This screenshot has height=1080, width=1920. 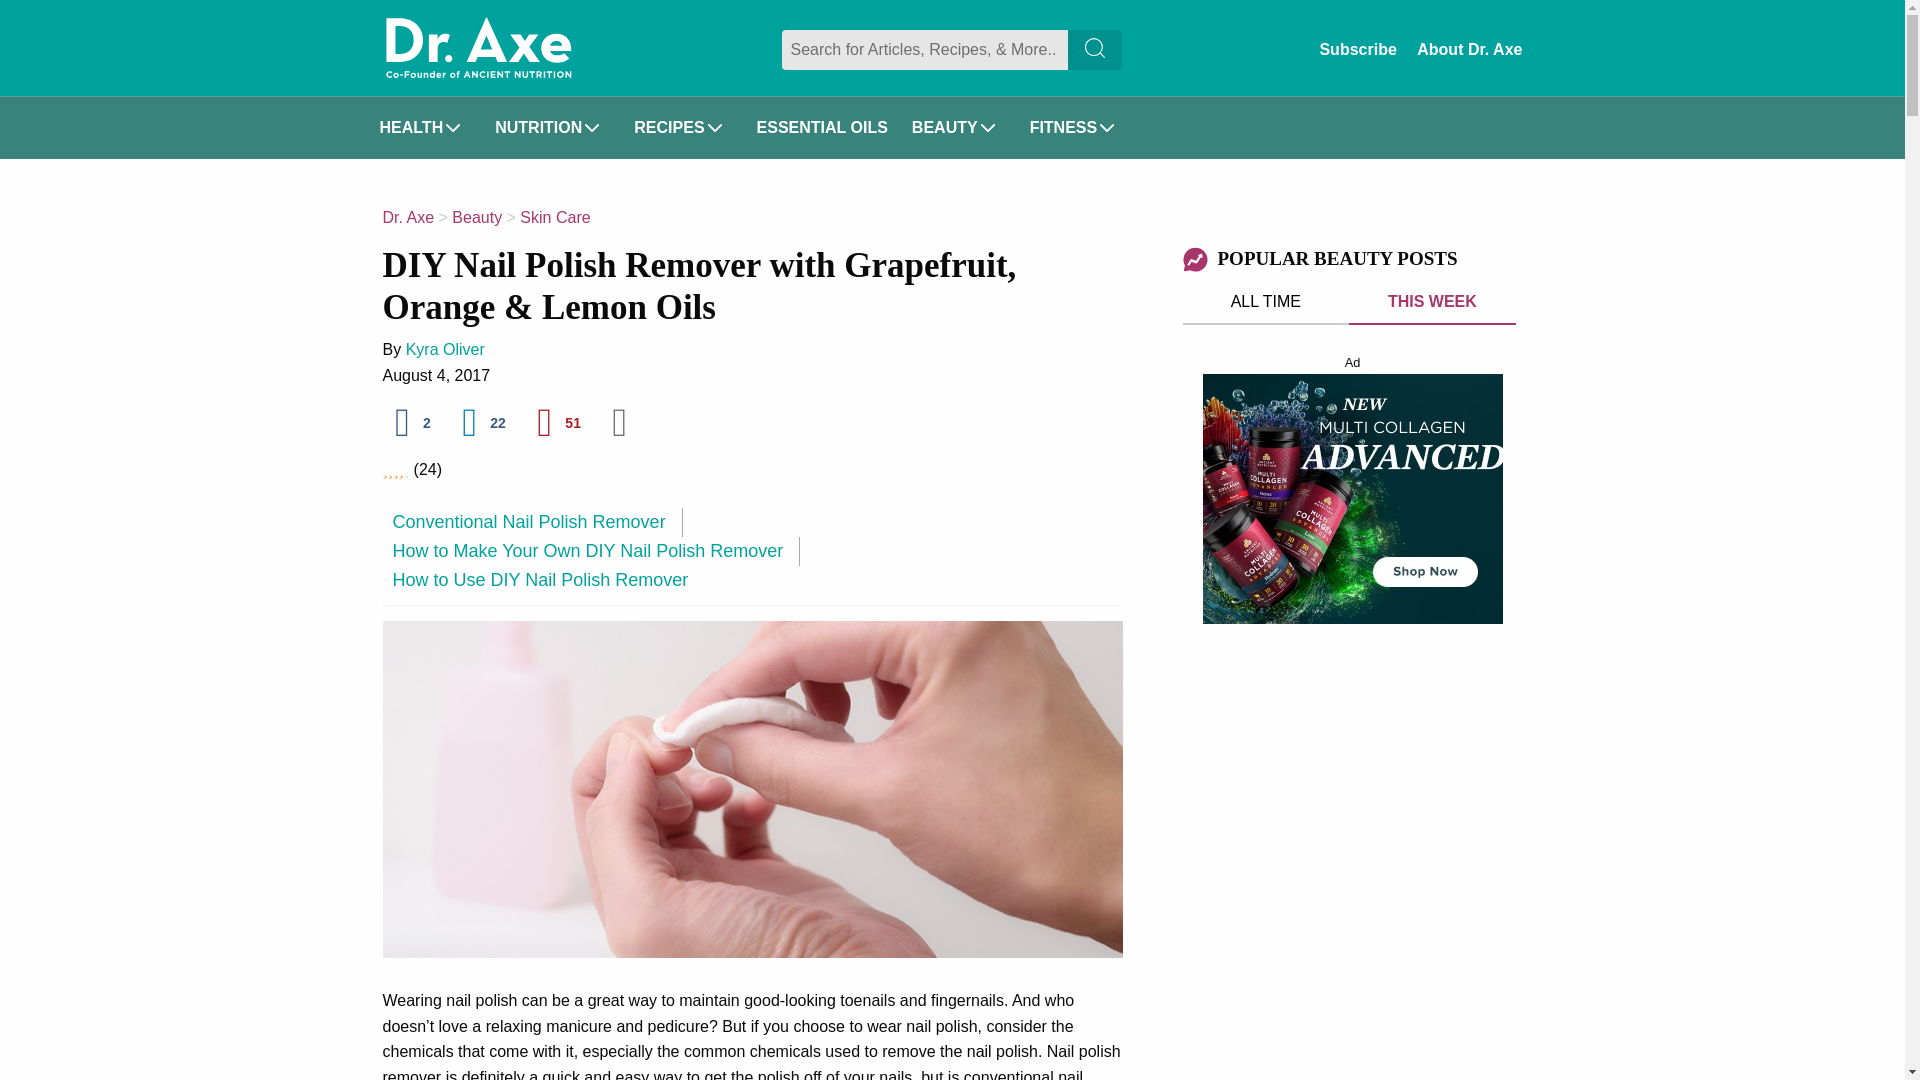 I want to click on Go to the Skin Care Beauty Categories archives., so click(x=554, y=217).